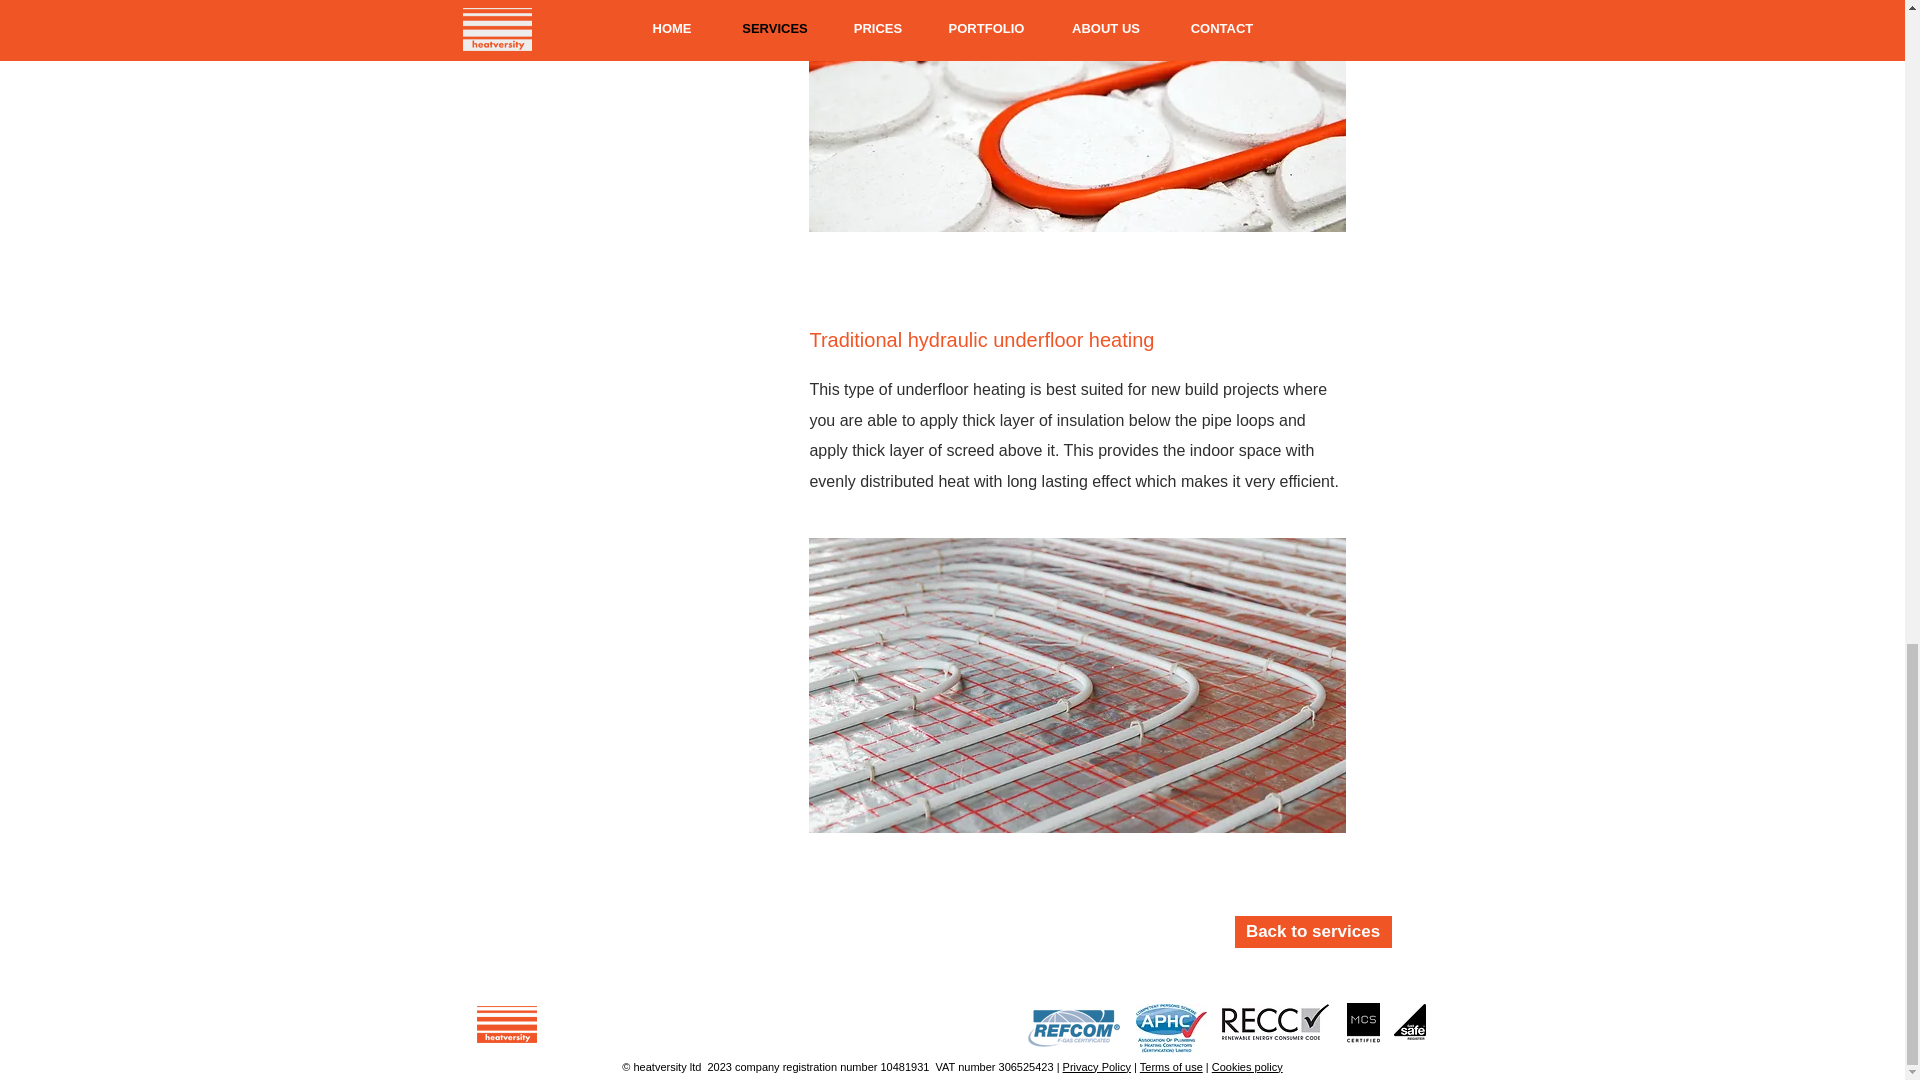 This screenshot has height=1080, width=1920. I want to click on Terms of use, so click(1172, 1066).